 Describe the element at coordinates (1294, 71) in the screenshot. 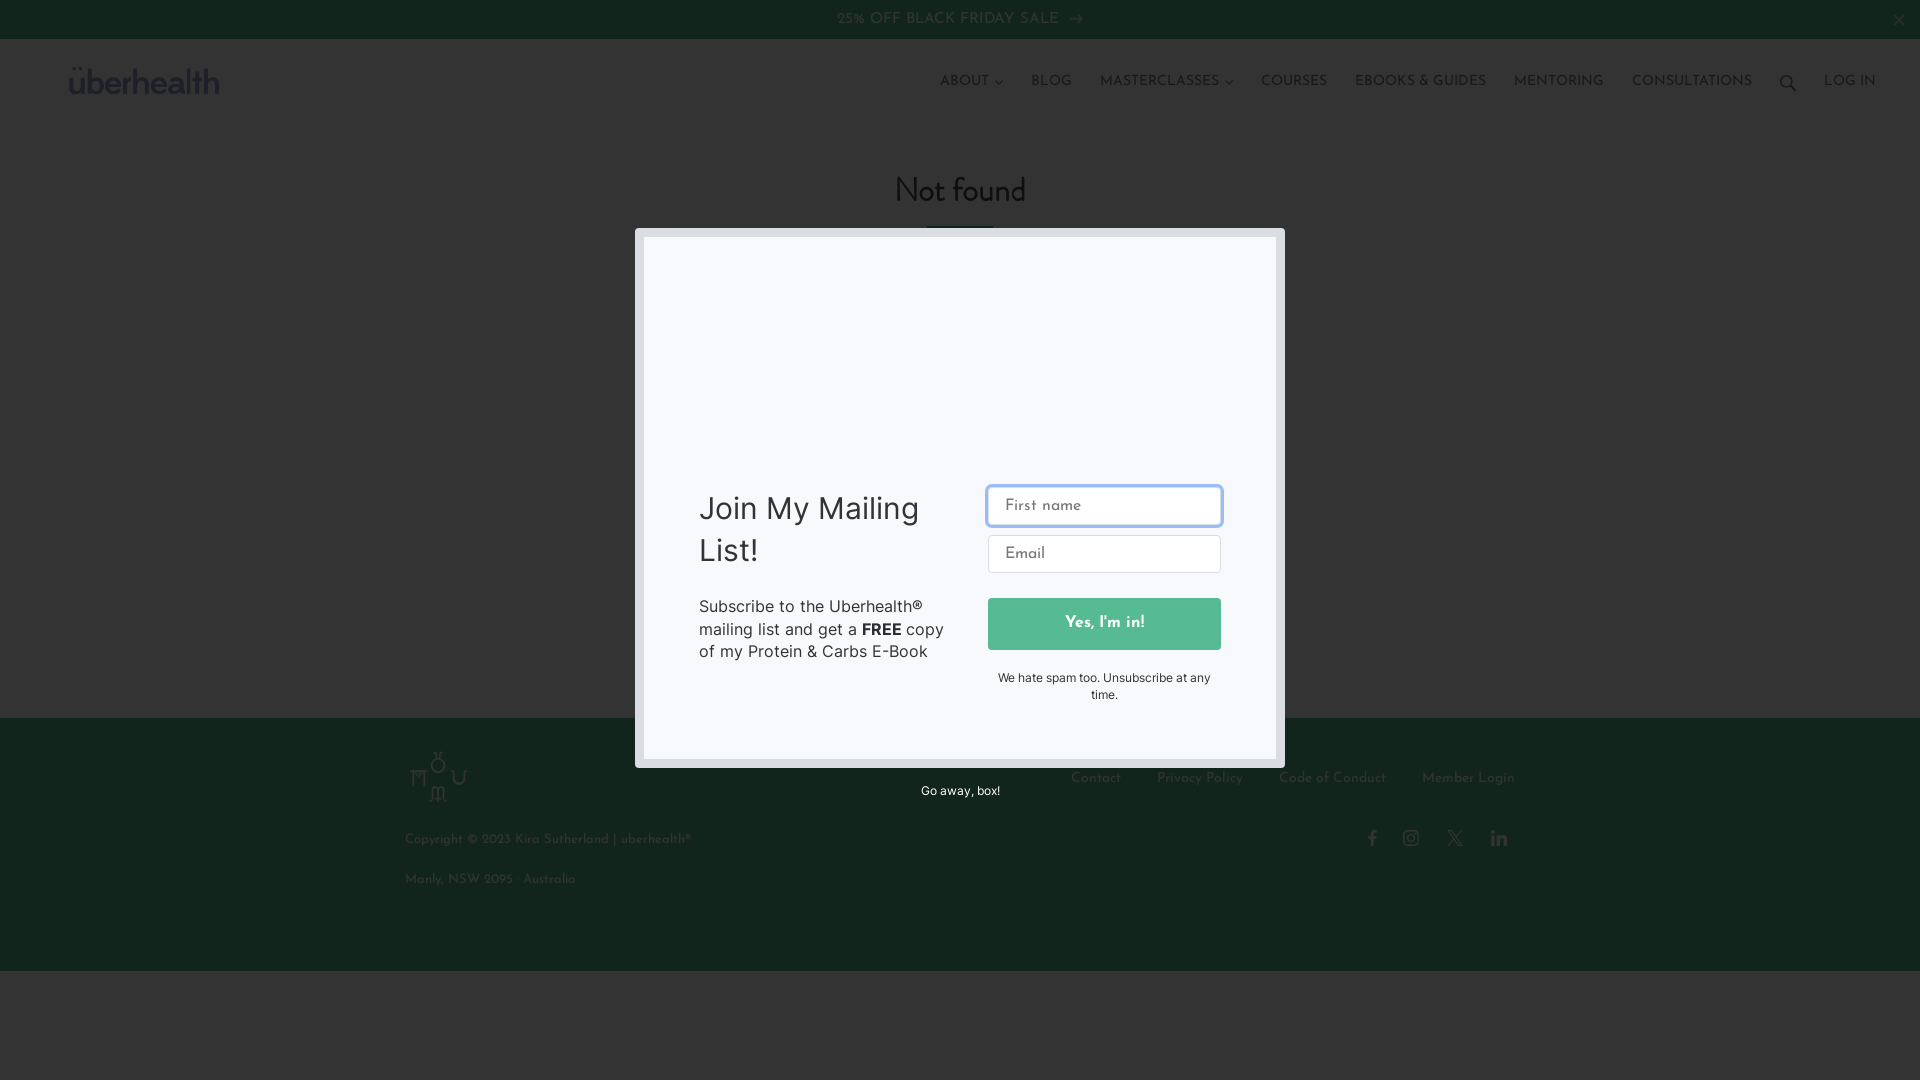

I see `COURSES` at that location.